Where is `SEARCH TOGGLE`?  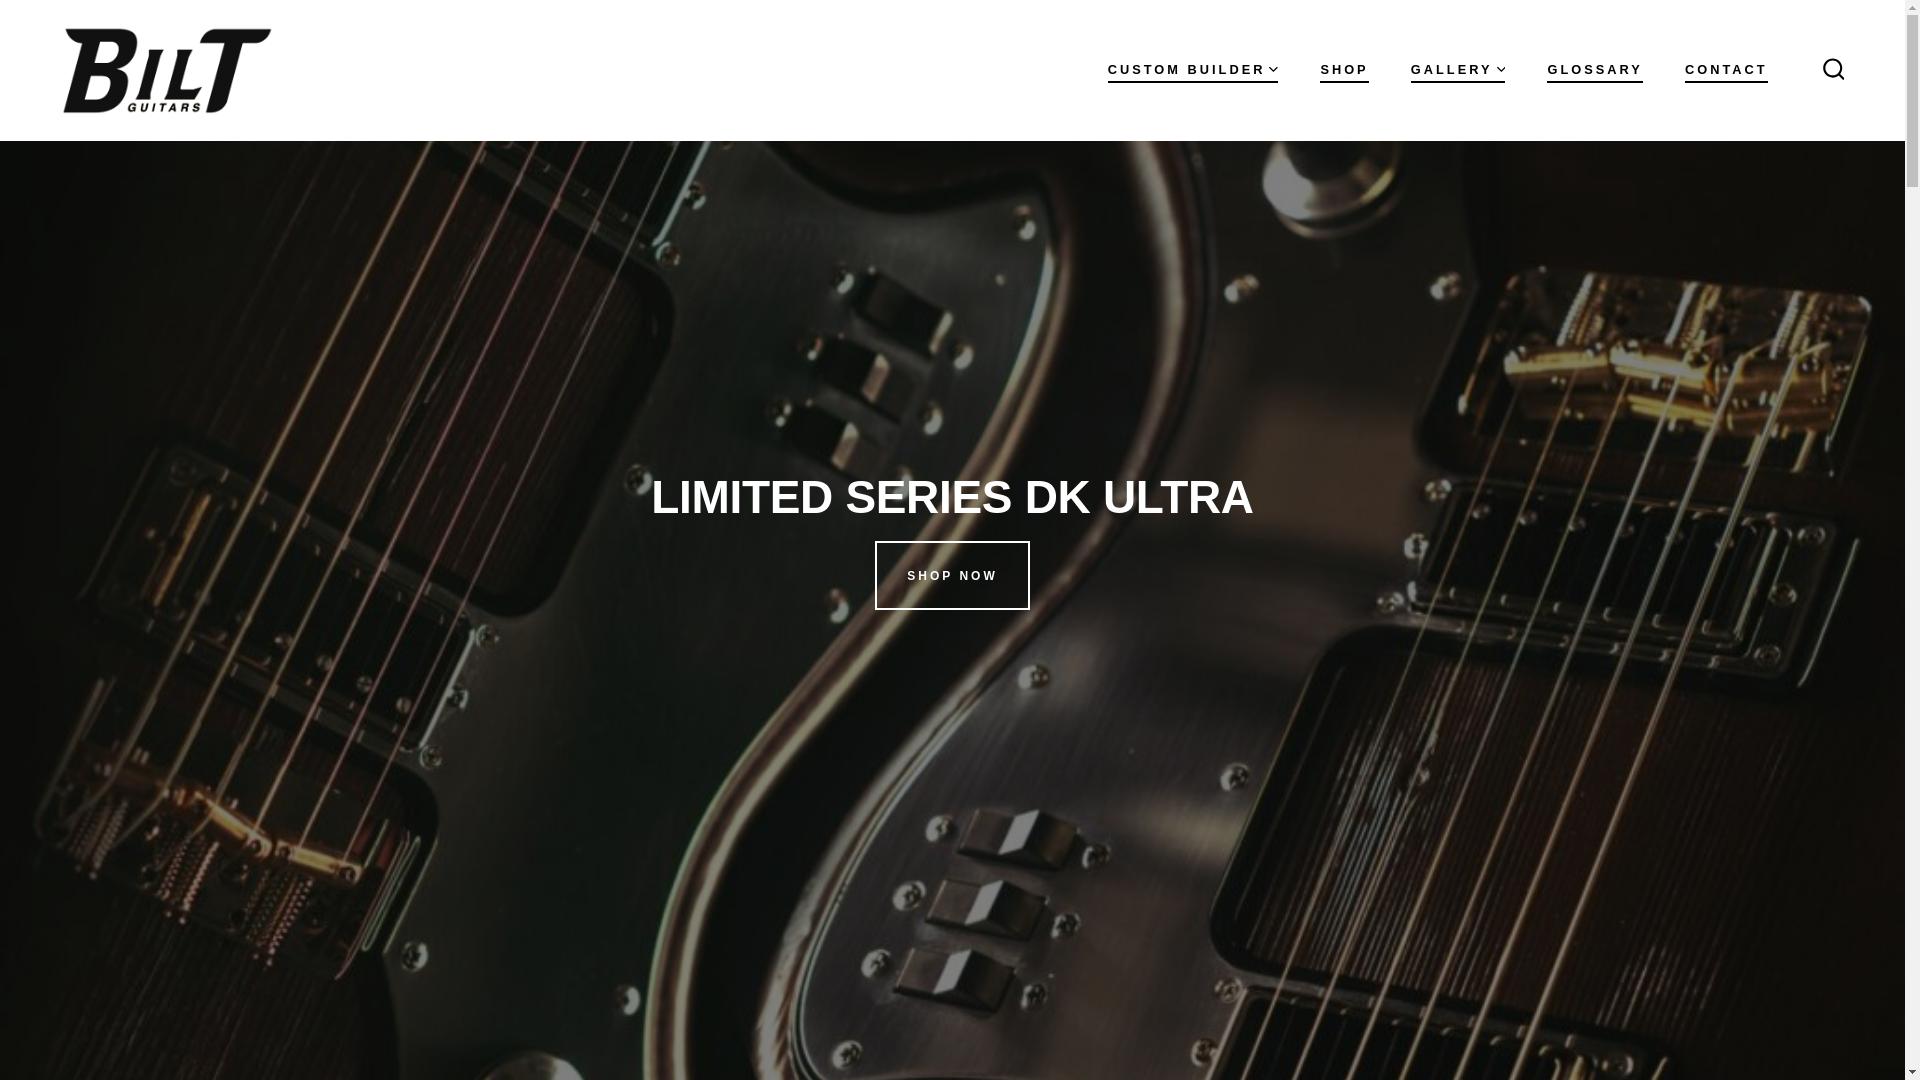
SEARCH TOGGLE is located at coordinates (1833, 70).